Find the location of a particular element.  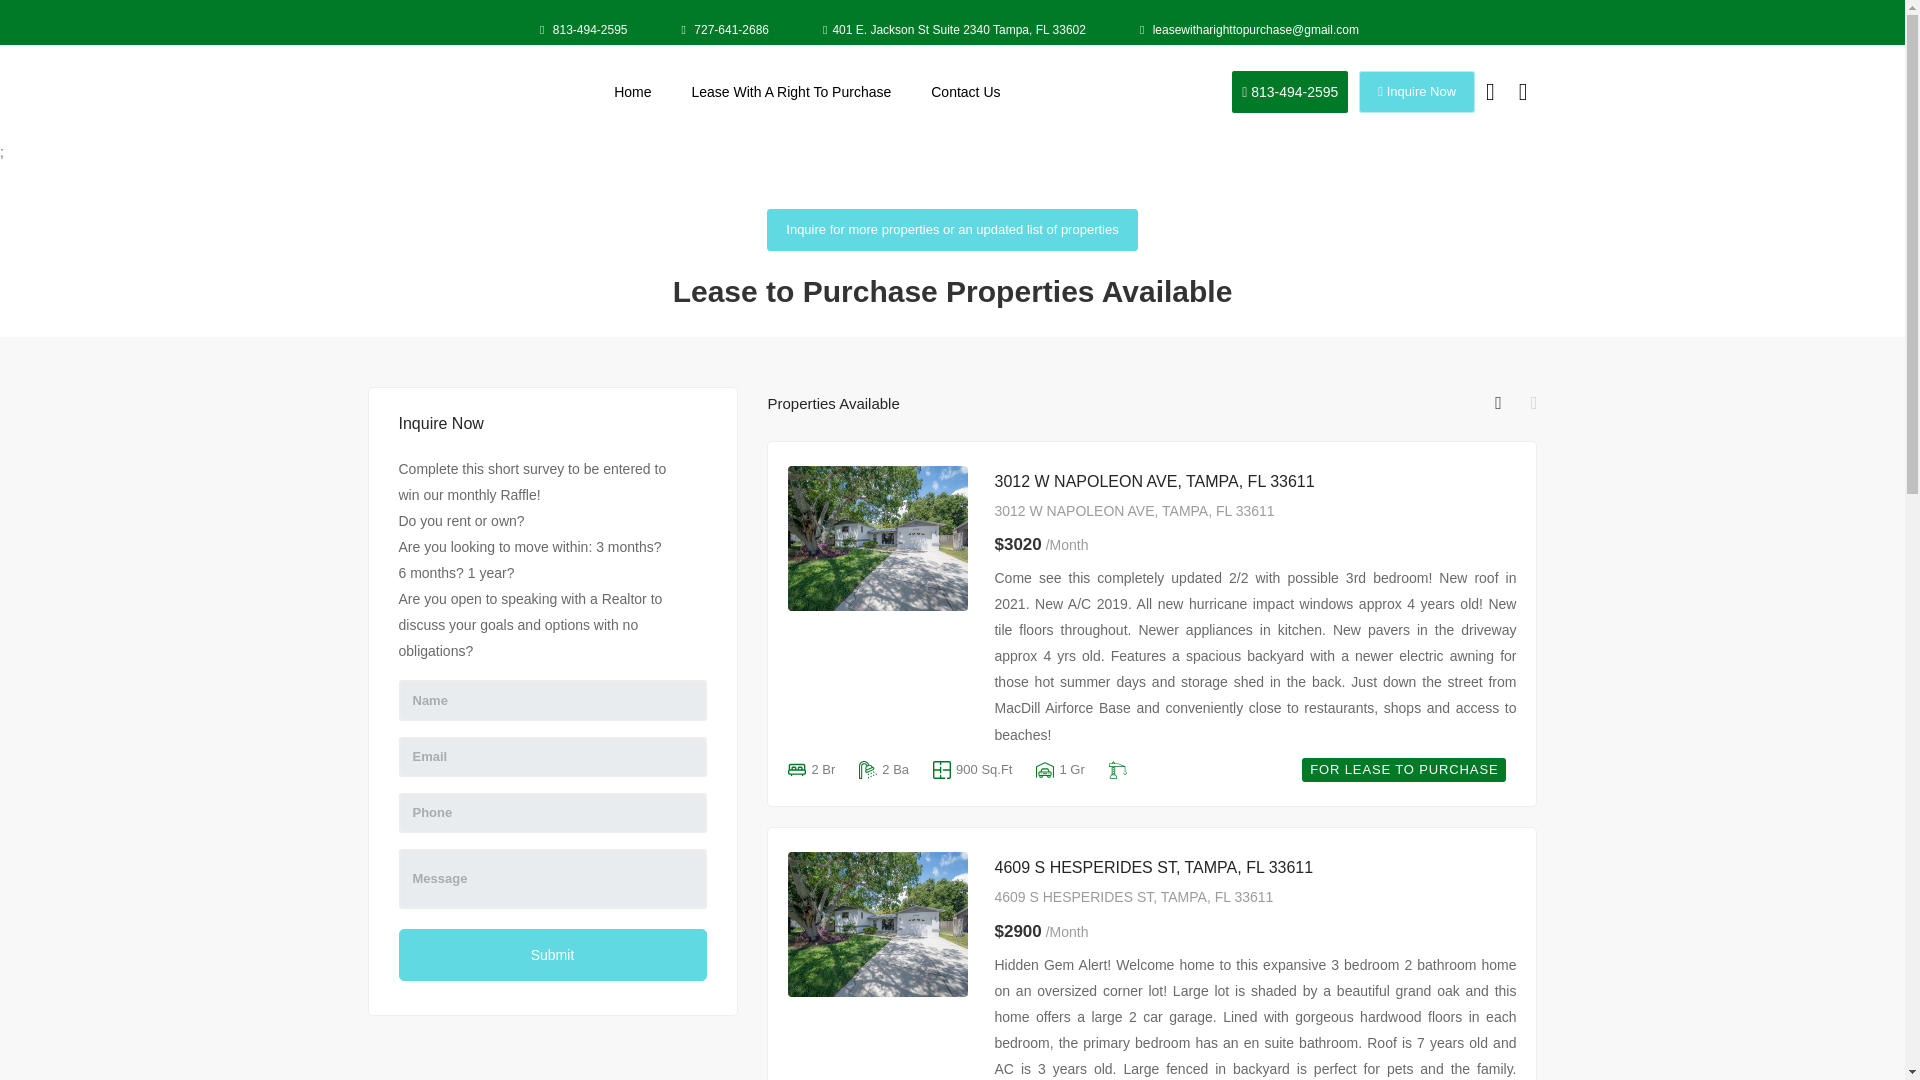

Inquire Now is located at coordinates (1416, 92).